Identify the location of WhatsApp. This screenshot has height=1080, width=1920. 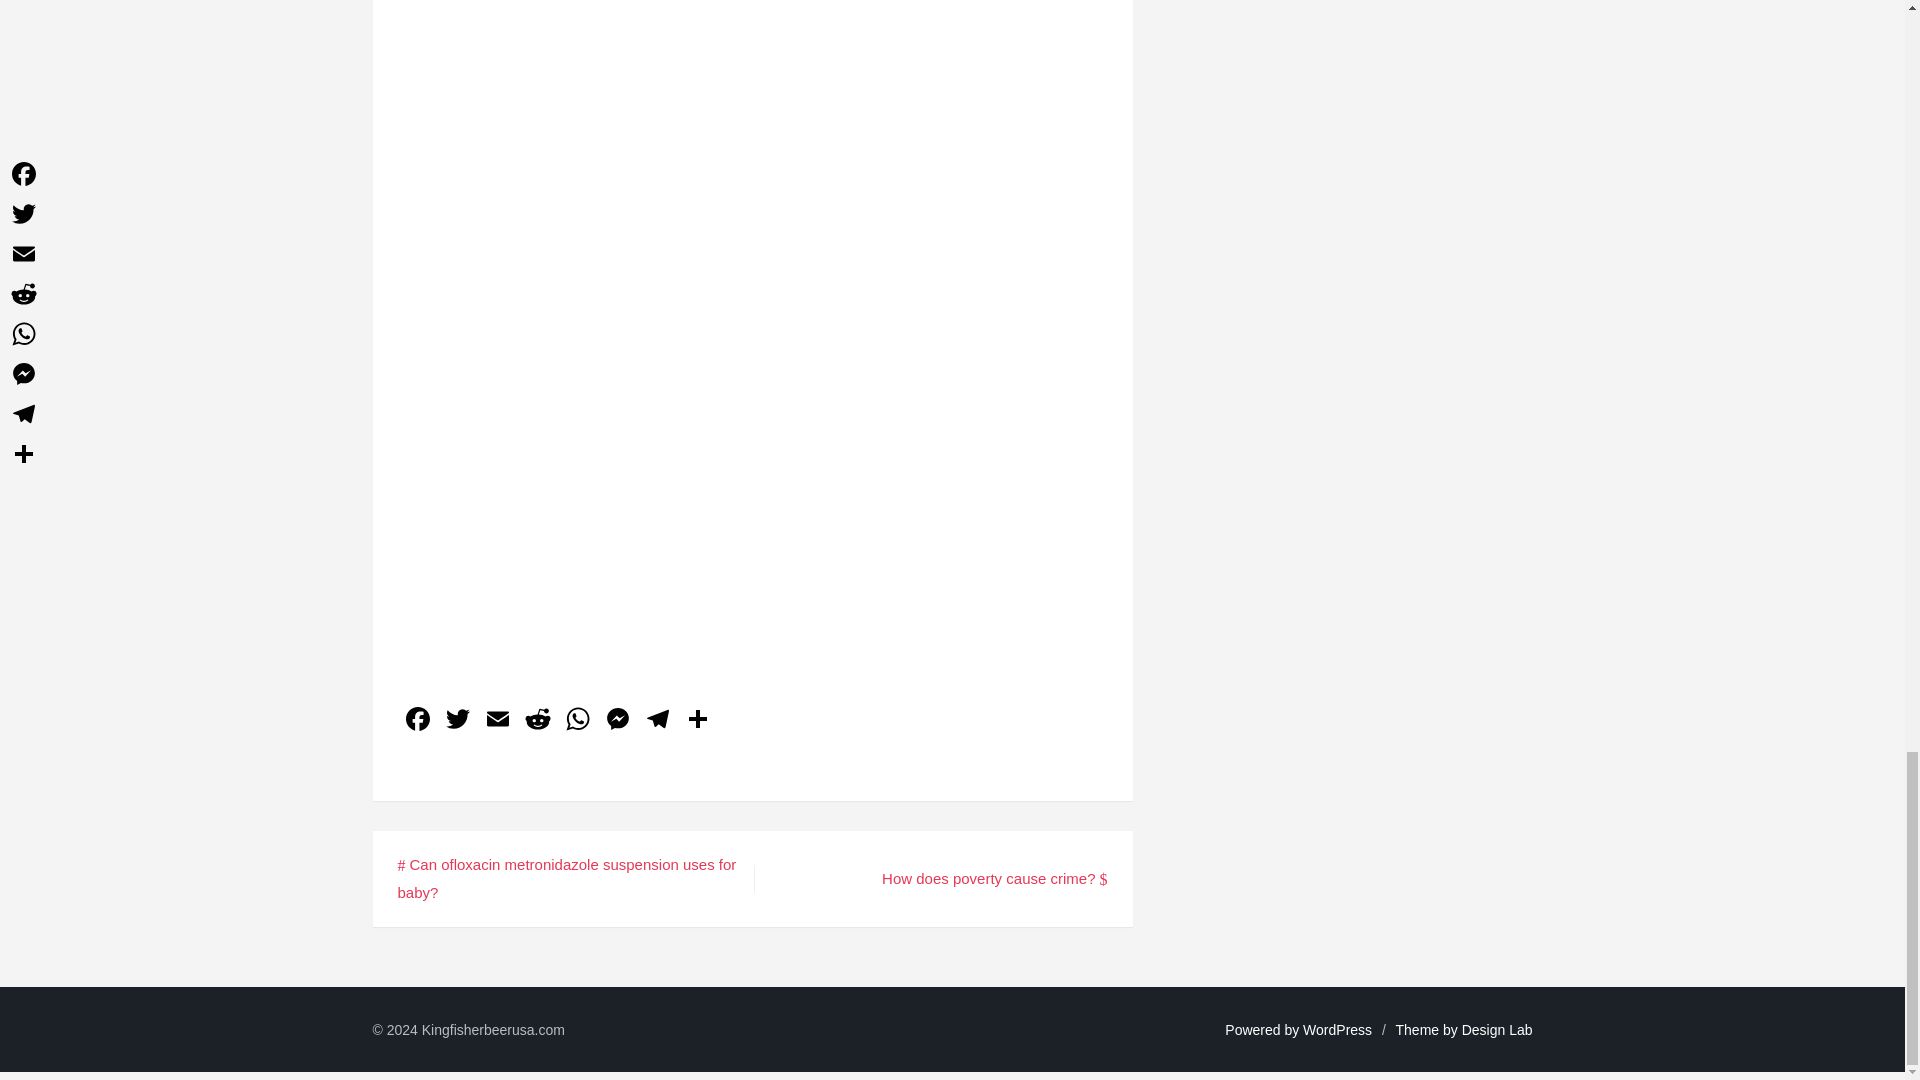
(578, 721).